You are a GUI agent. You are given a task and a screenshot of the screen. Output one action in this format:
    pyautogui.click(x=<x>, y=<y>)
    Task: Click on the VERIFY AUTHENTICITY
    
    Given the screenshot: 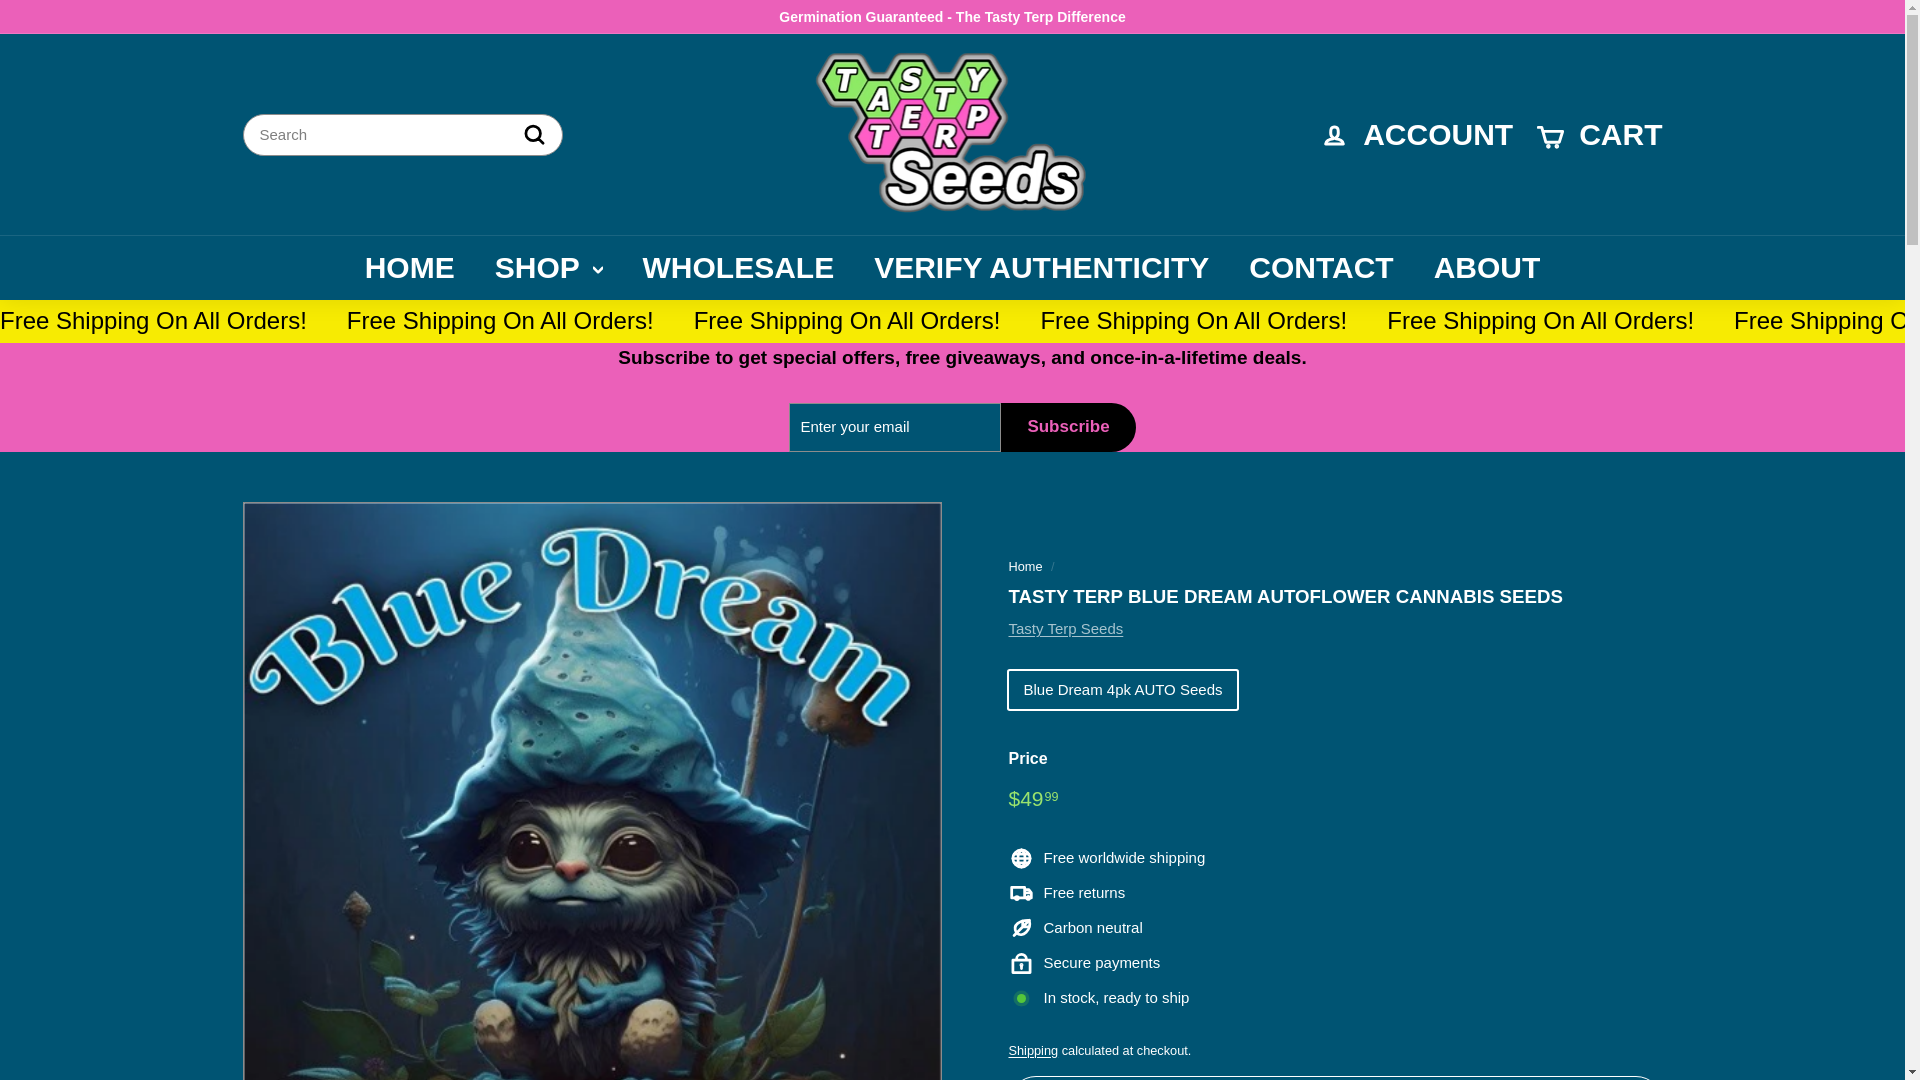 What is the action you would take?
    pyautogui.click(x=1041, y=268)
    